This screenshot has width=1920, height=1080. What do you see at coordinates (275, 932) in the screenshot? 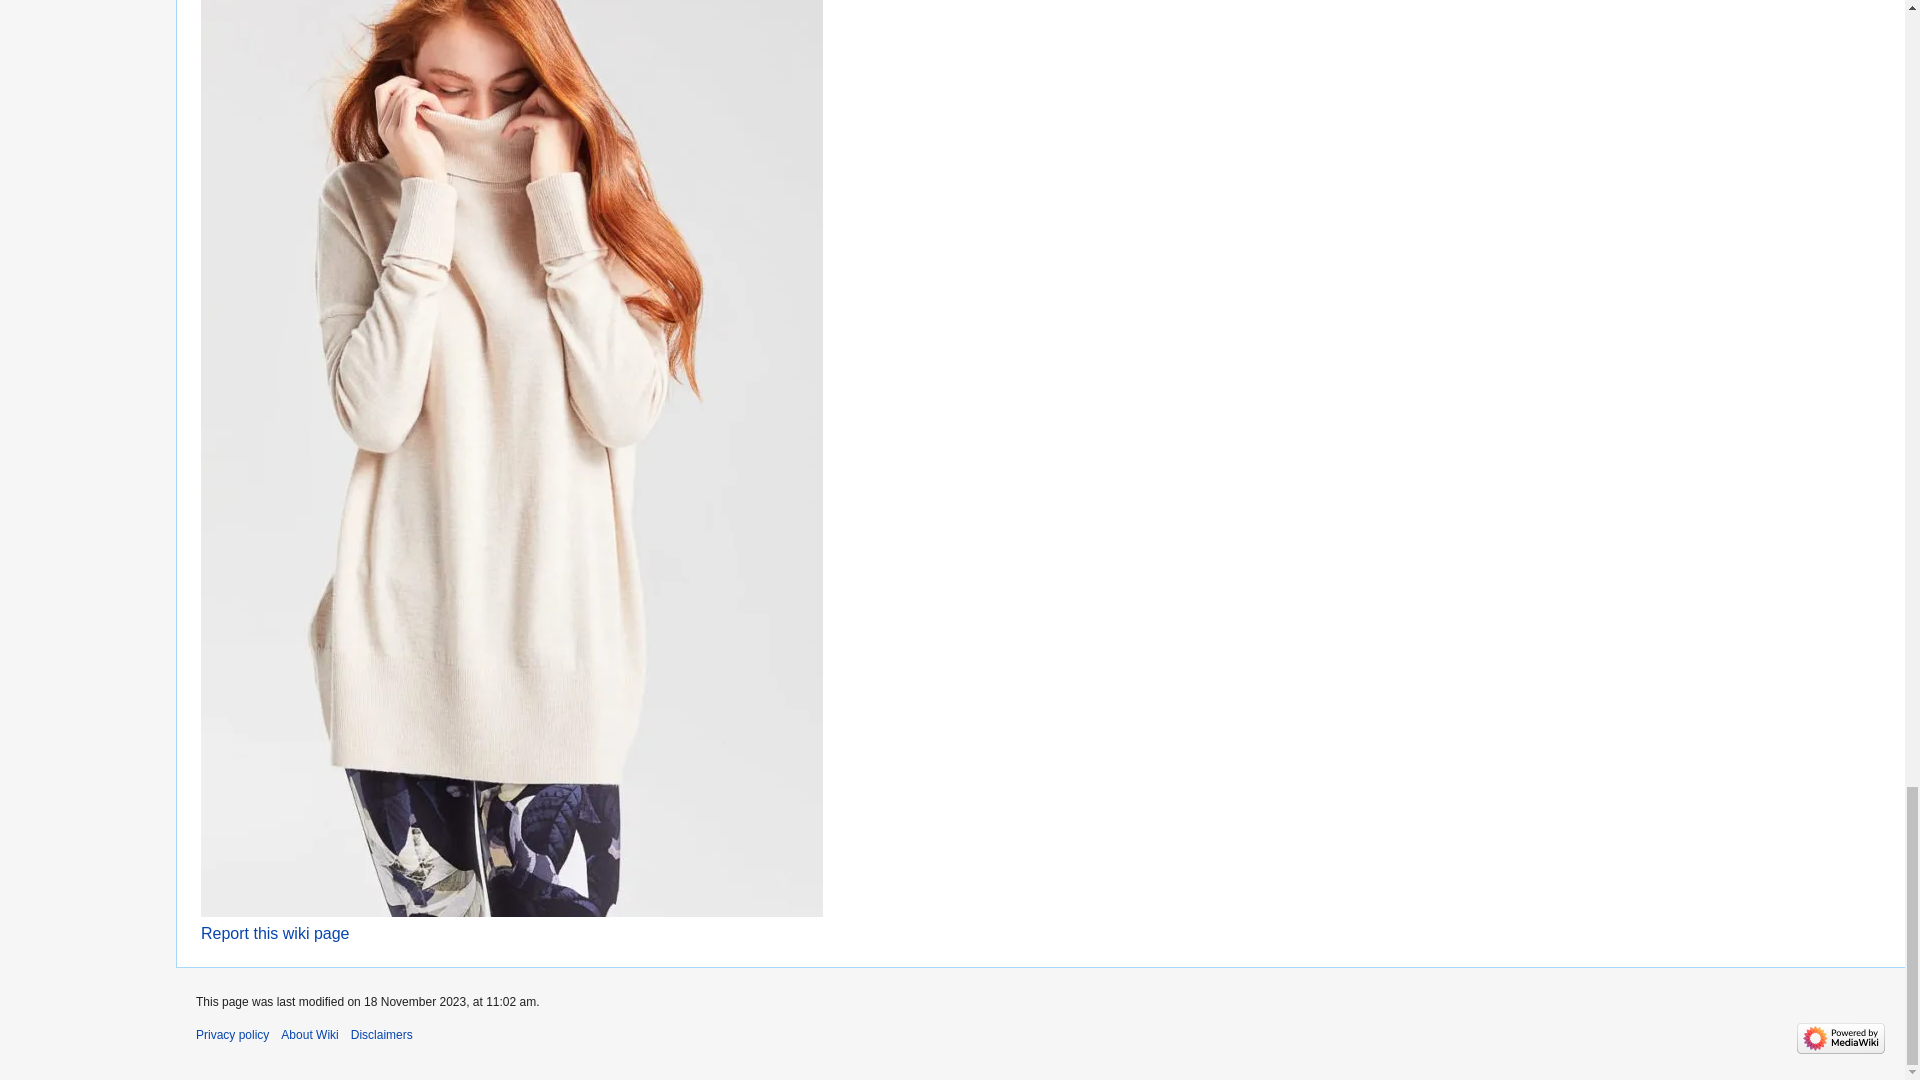
I see `Report this wiki page` at bounding box center [275, 932].